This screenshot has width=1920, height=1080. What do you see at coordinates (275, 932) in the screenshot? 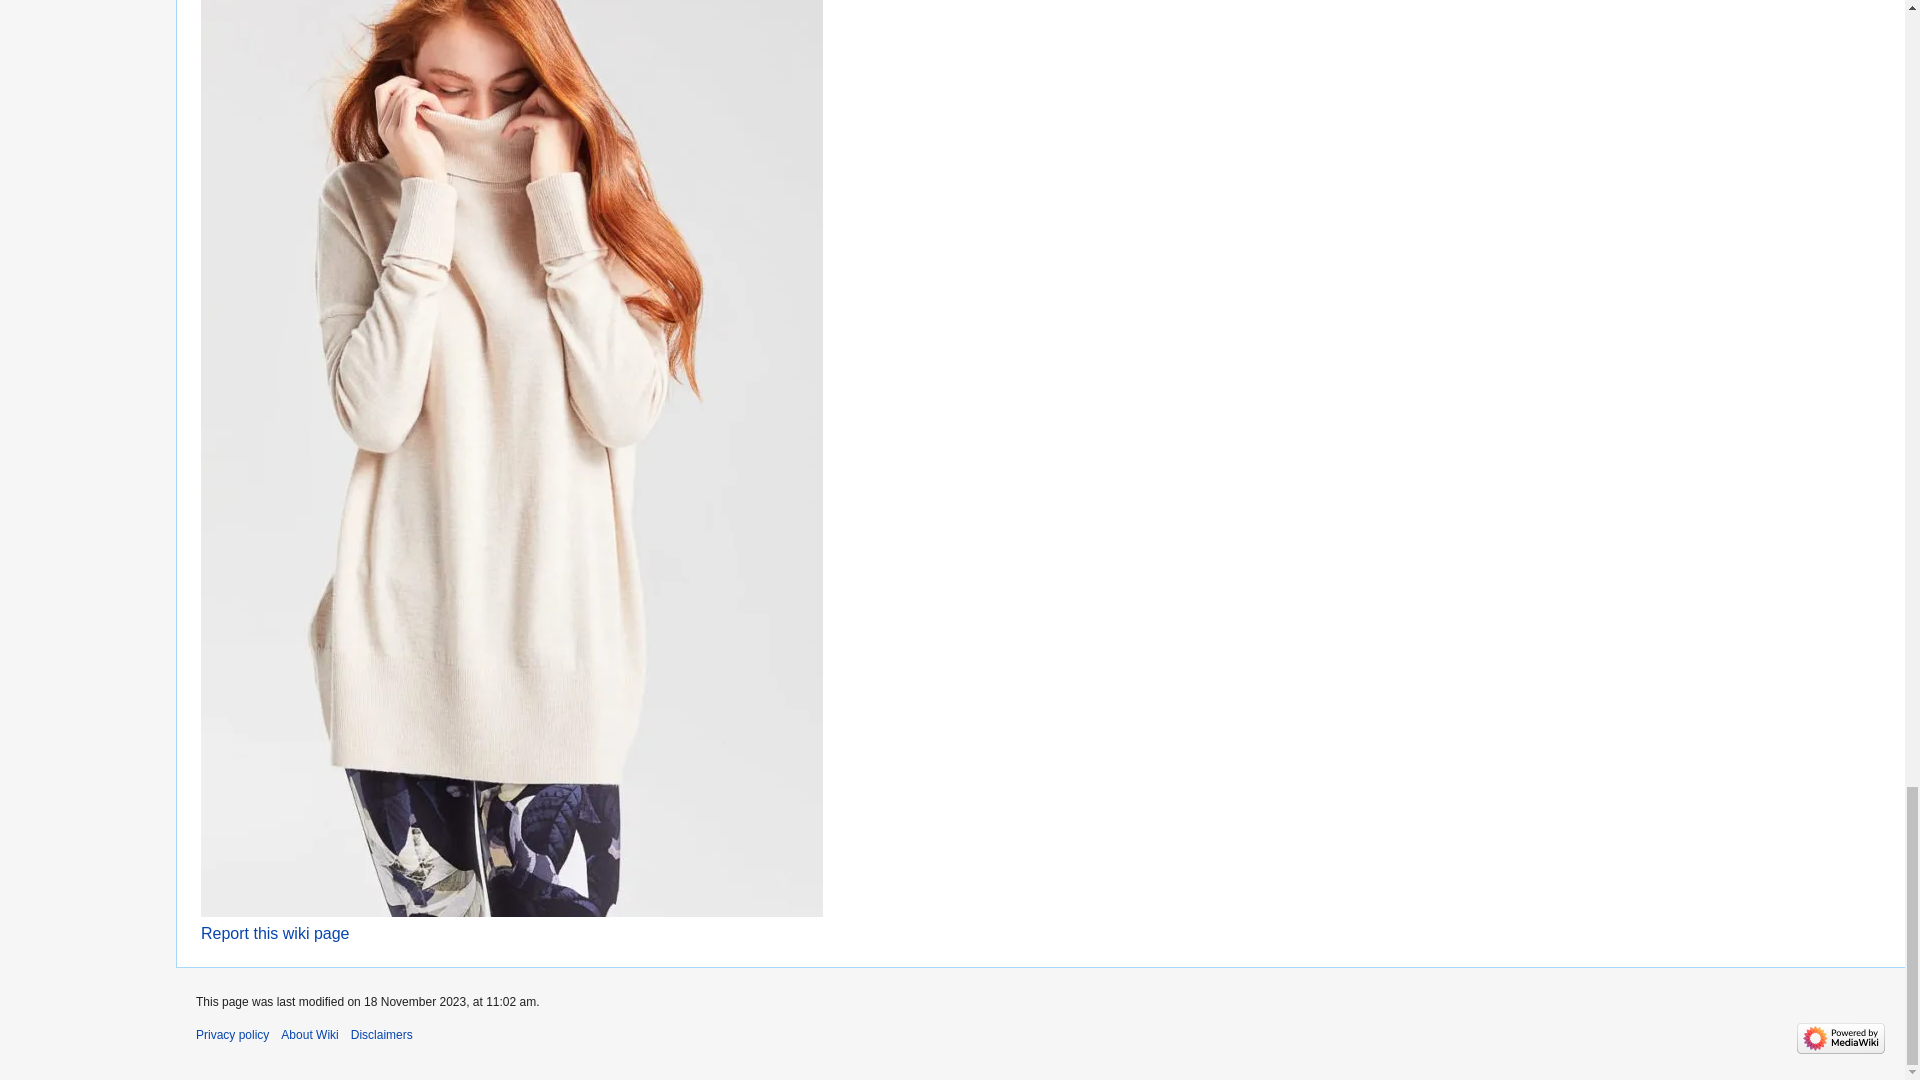
I see `Report this wiki page` at bounding box center [275, 932].